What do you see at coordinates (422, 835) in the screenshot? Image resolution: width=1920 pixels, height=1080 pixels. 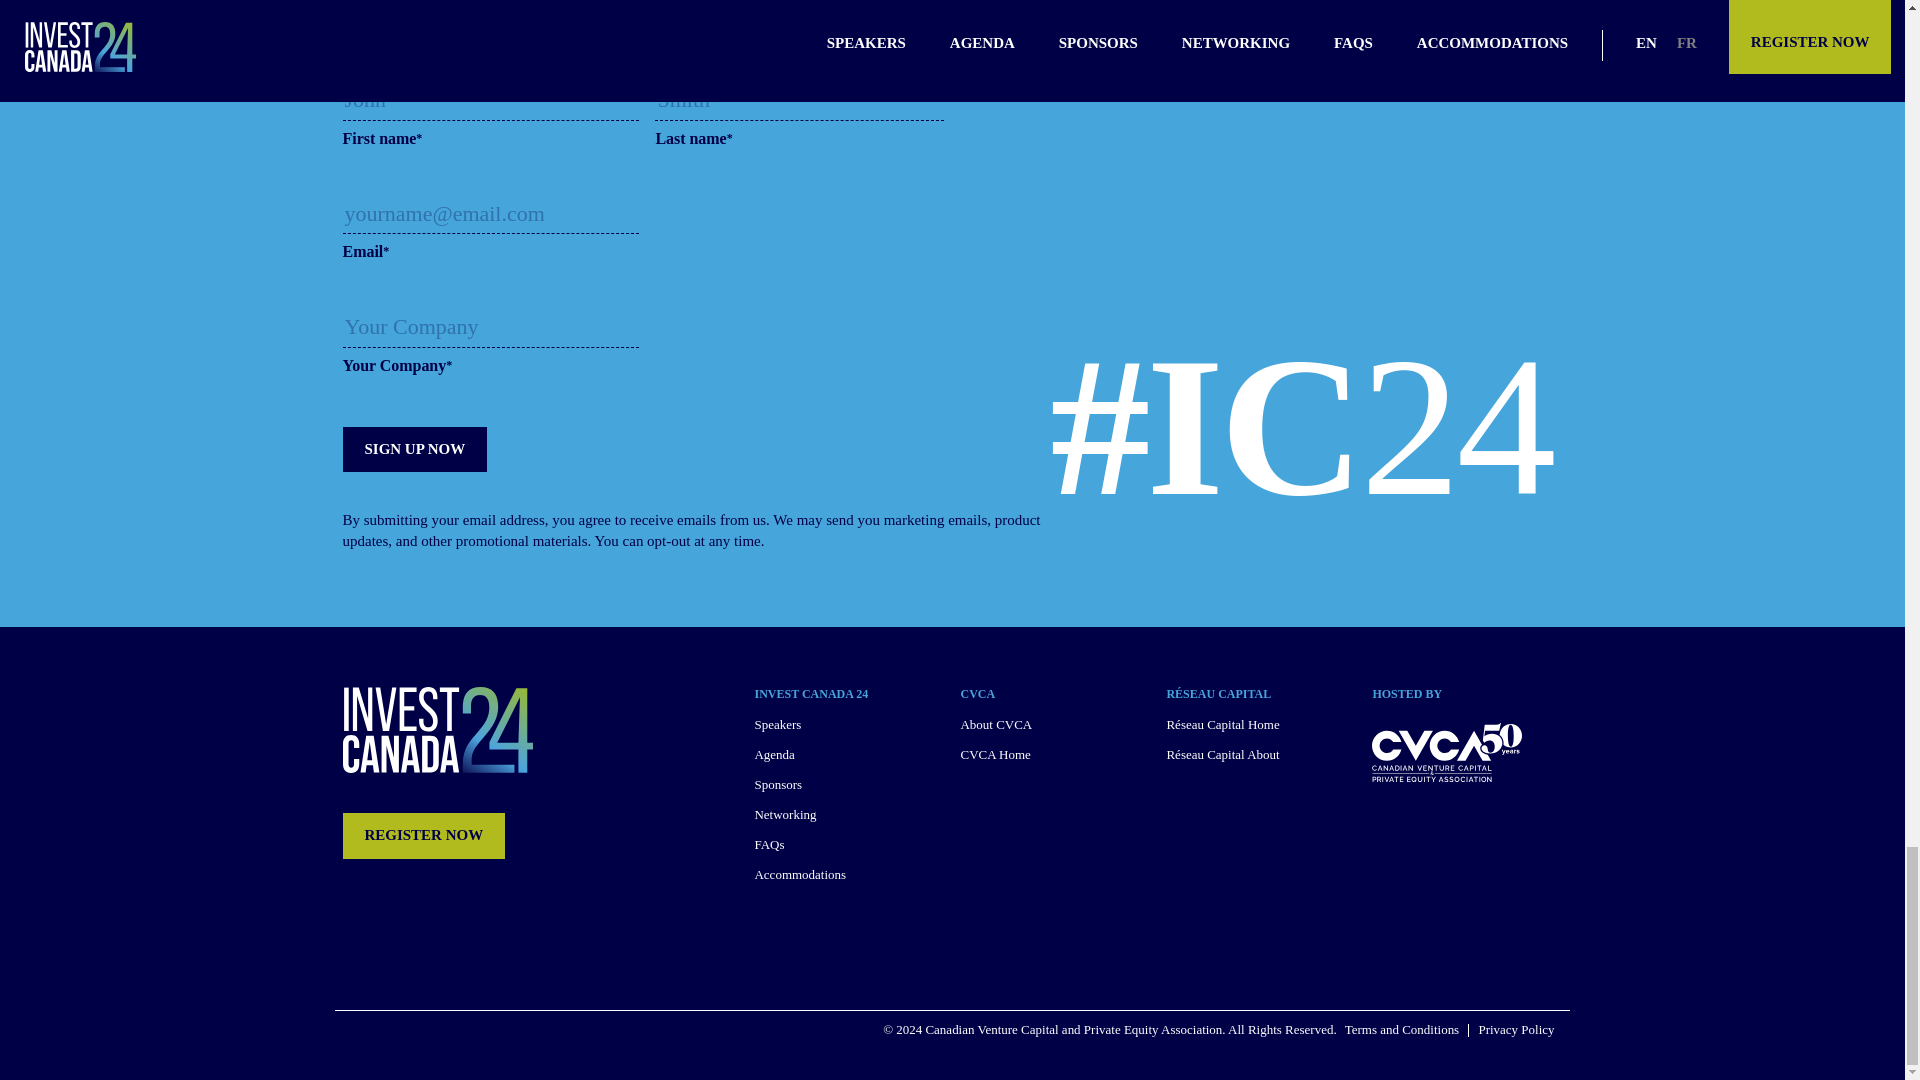 I see `REGISTER NOW` at bounding box center [422, 835].